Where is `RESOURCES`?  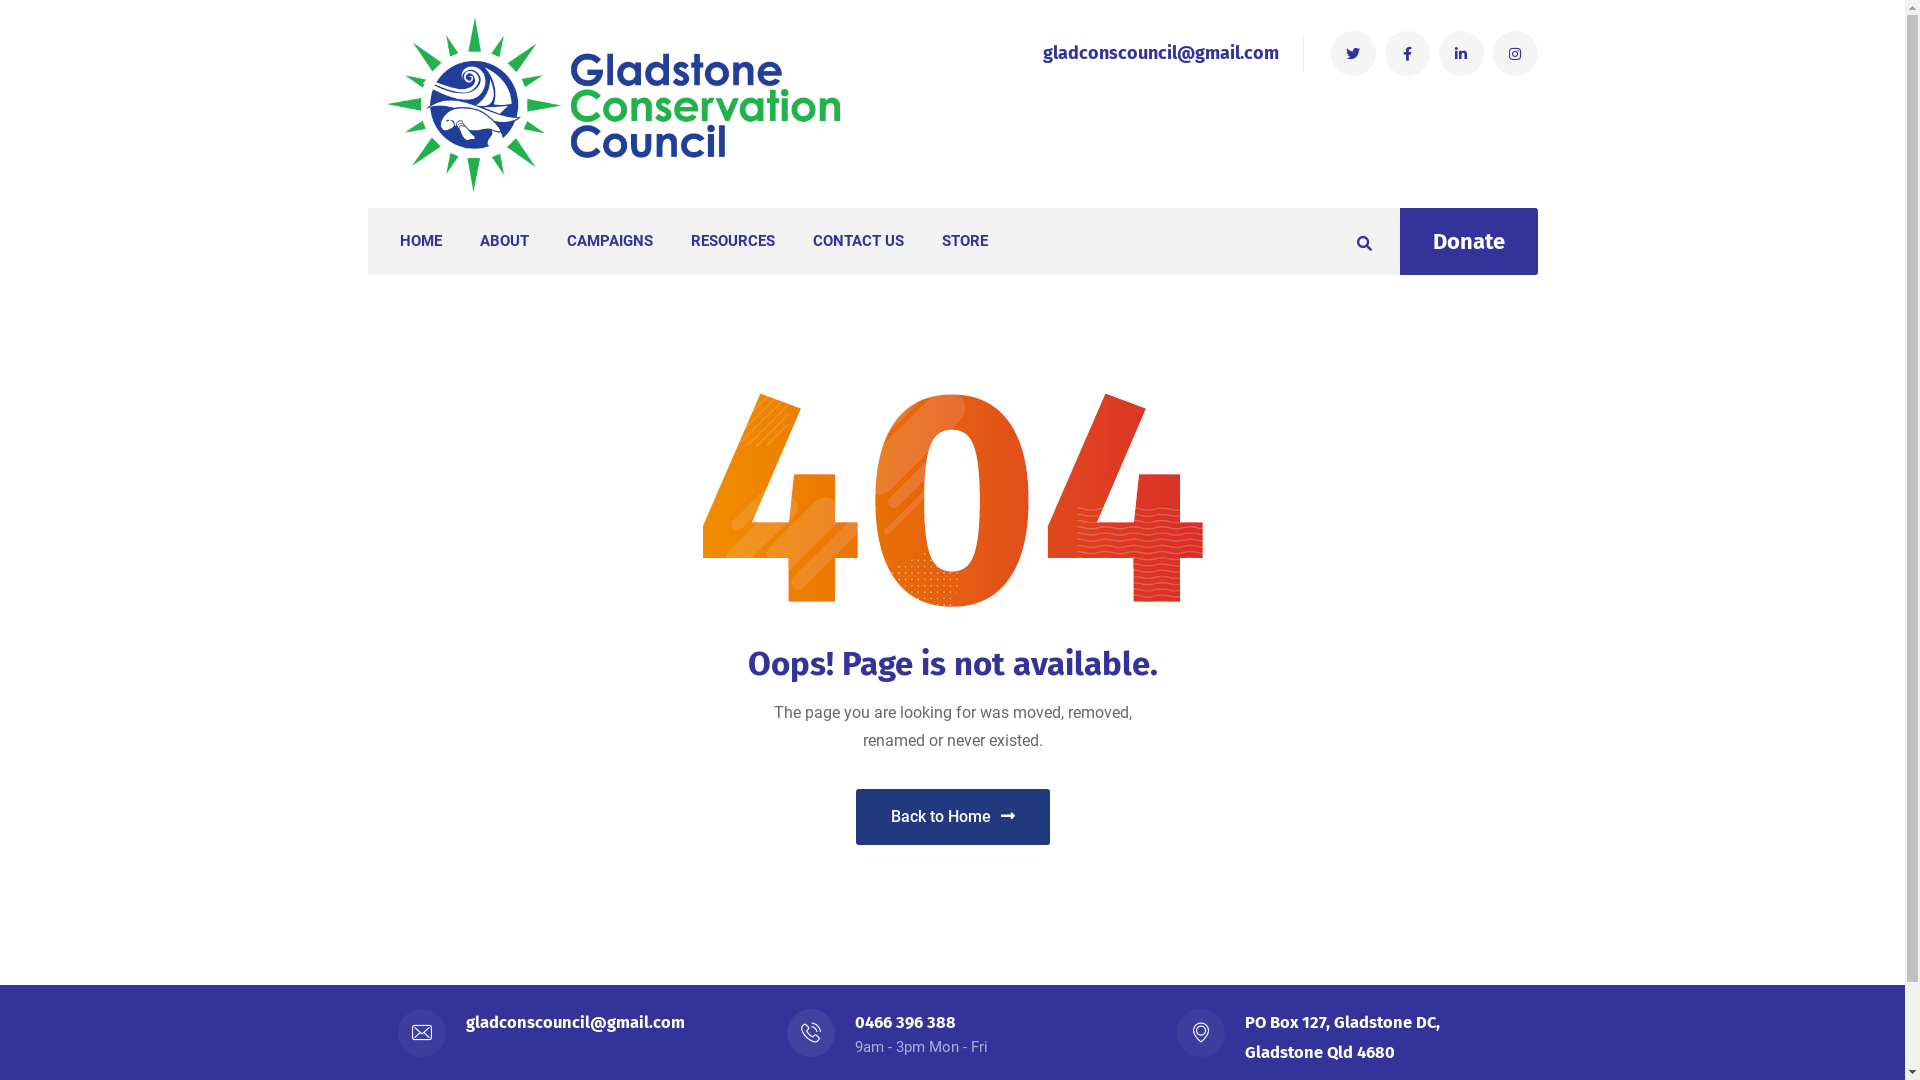 RESOURCES is located at coordinates (732, 242).